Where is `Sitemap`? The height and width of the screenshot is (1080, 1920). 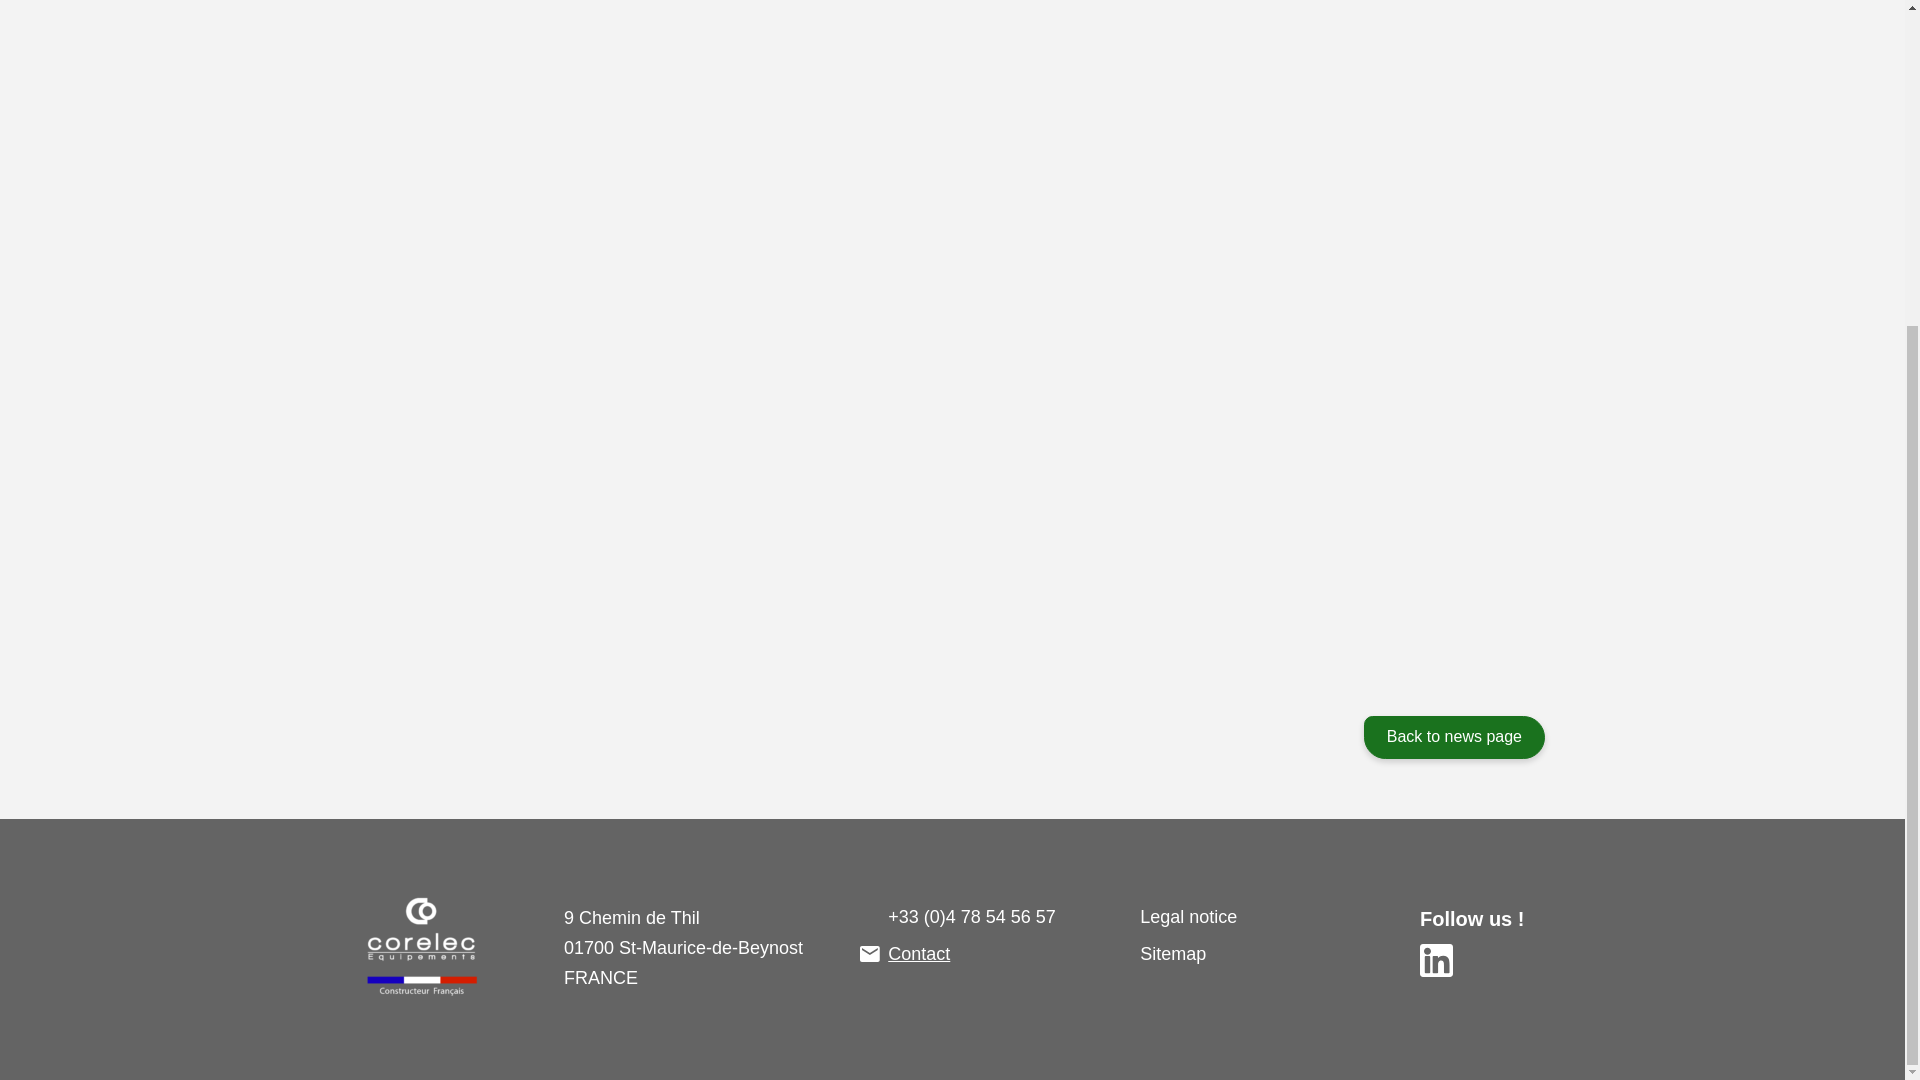 Sitemap is located at coordinates (1172, 954).